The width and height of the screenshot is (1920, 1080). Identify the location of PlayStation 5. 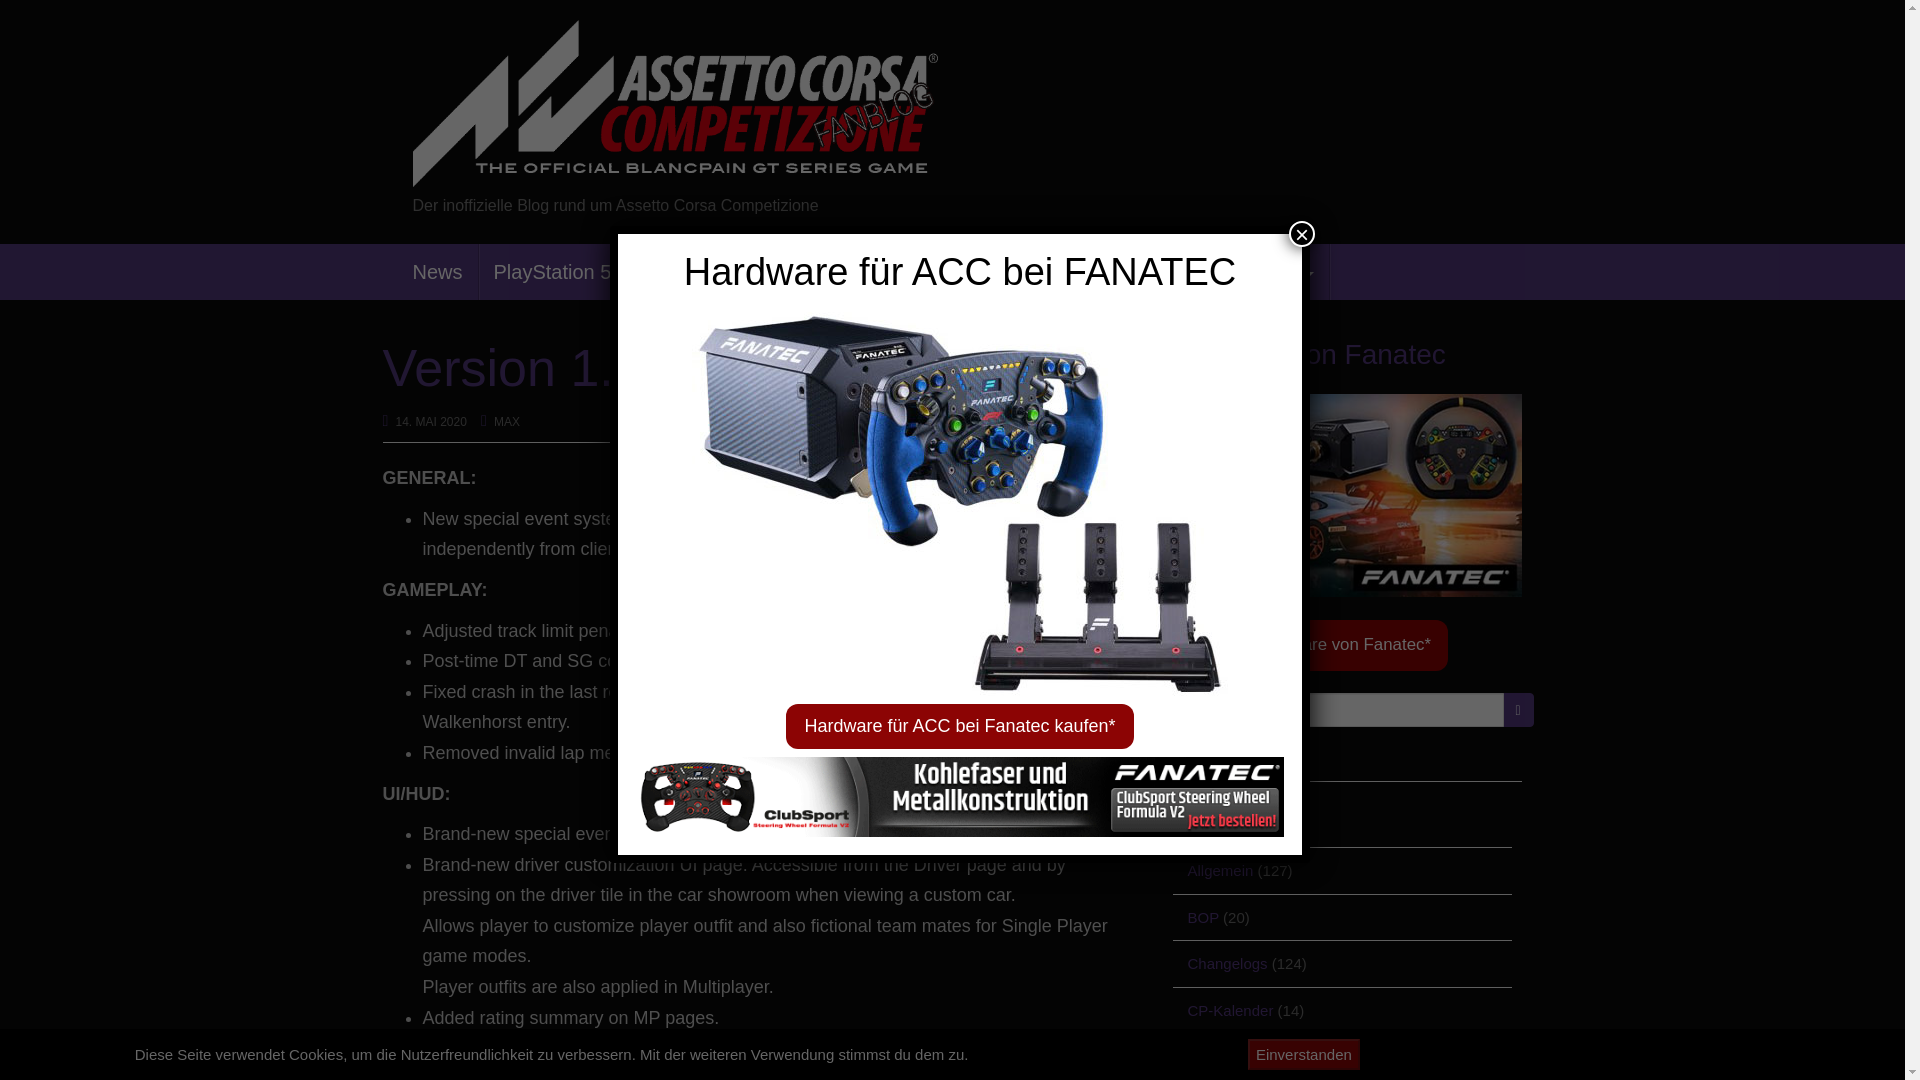
(552, 272).